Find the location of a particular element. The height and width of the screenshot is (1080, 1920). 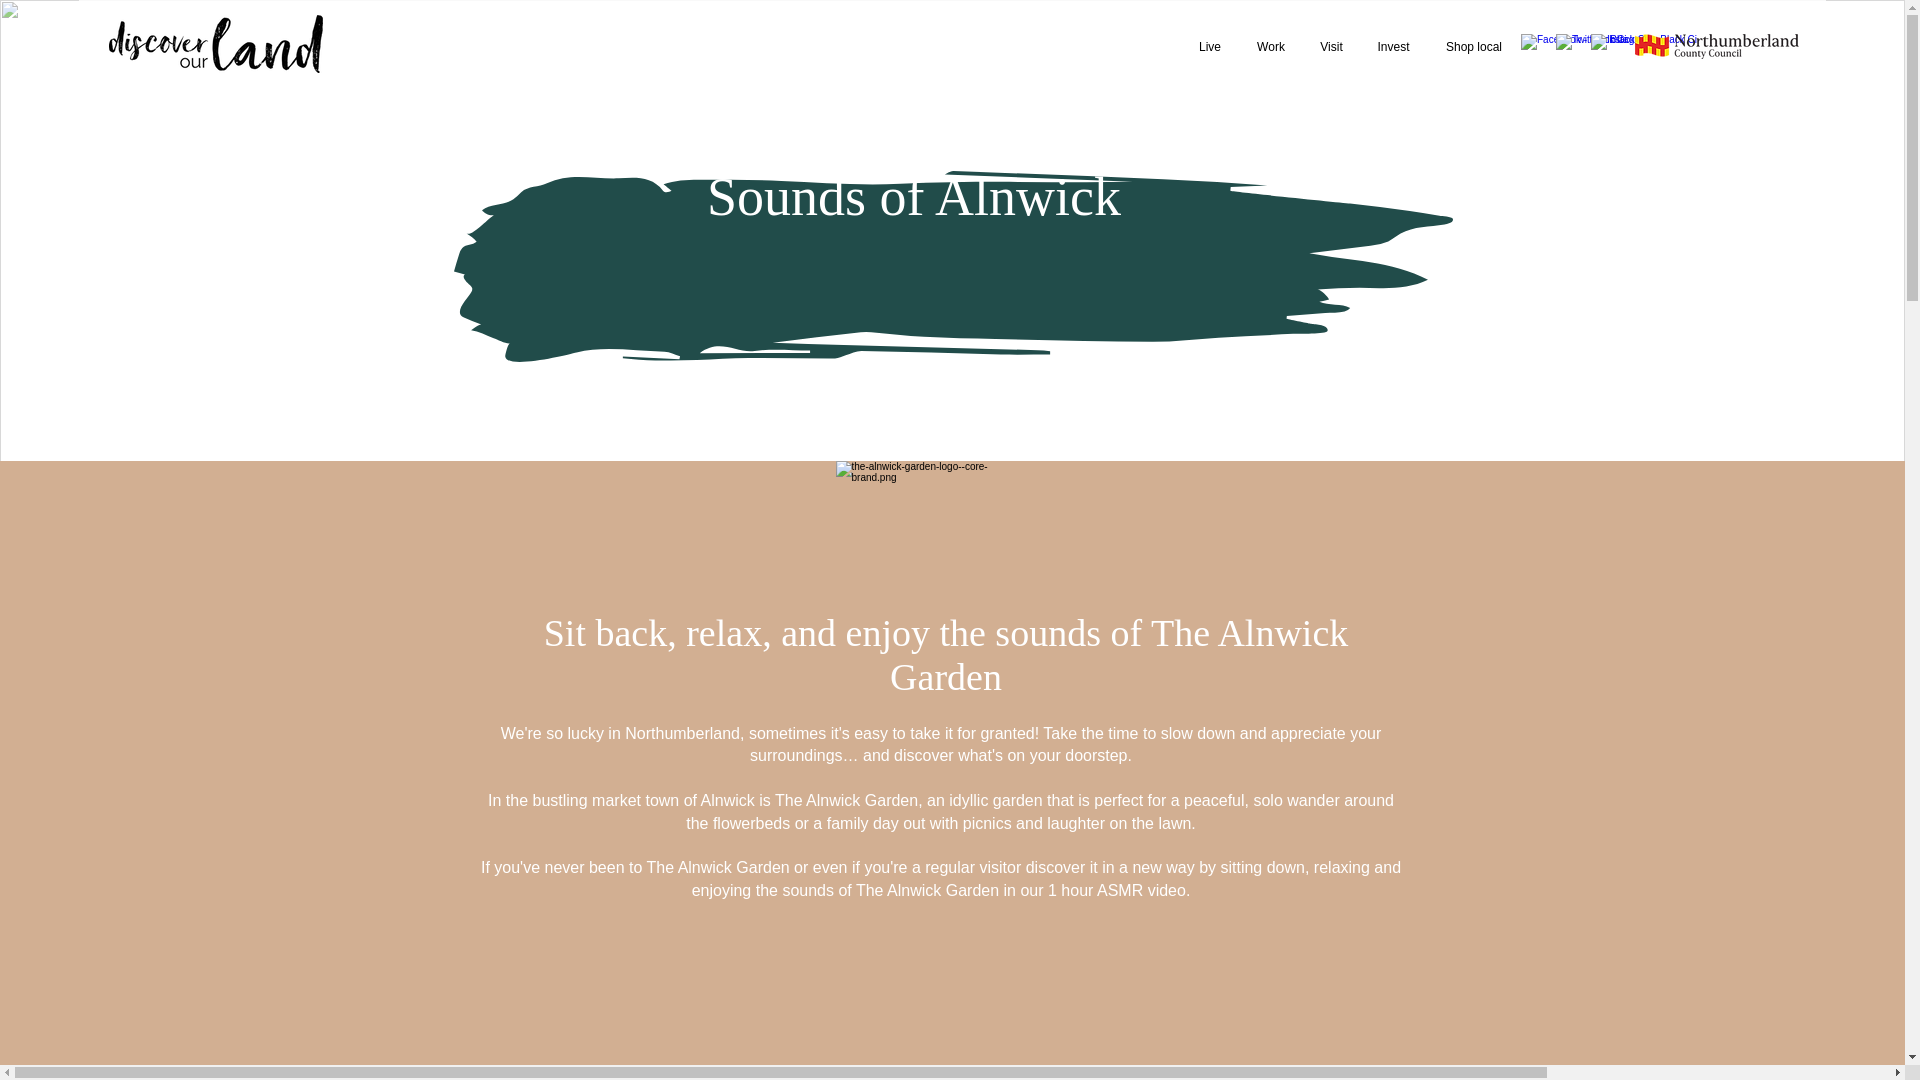

Work is located at coordinates (1270, 46).